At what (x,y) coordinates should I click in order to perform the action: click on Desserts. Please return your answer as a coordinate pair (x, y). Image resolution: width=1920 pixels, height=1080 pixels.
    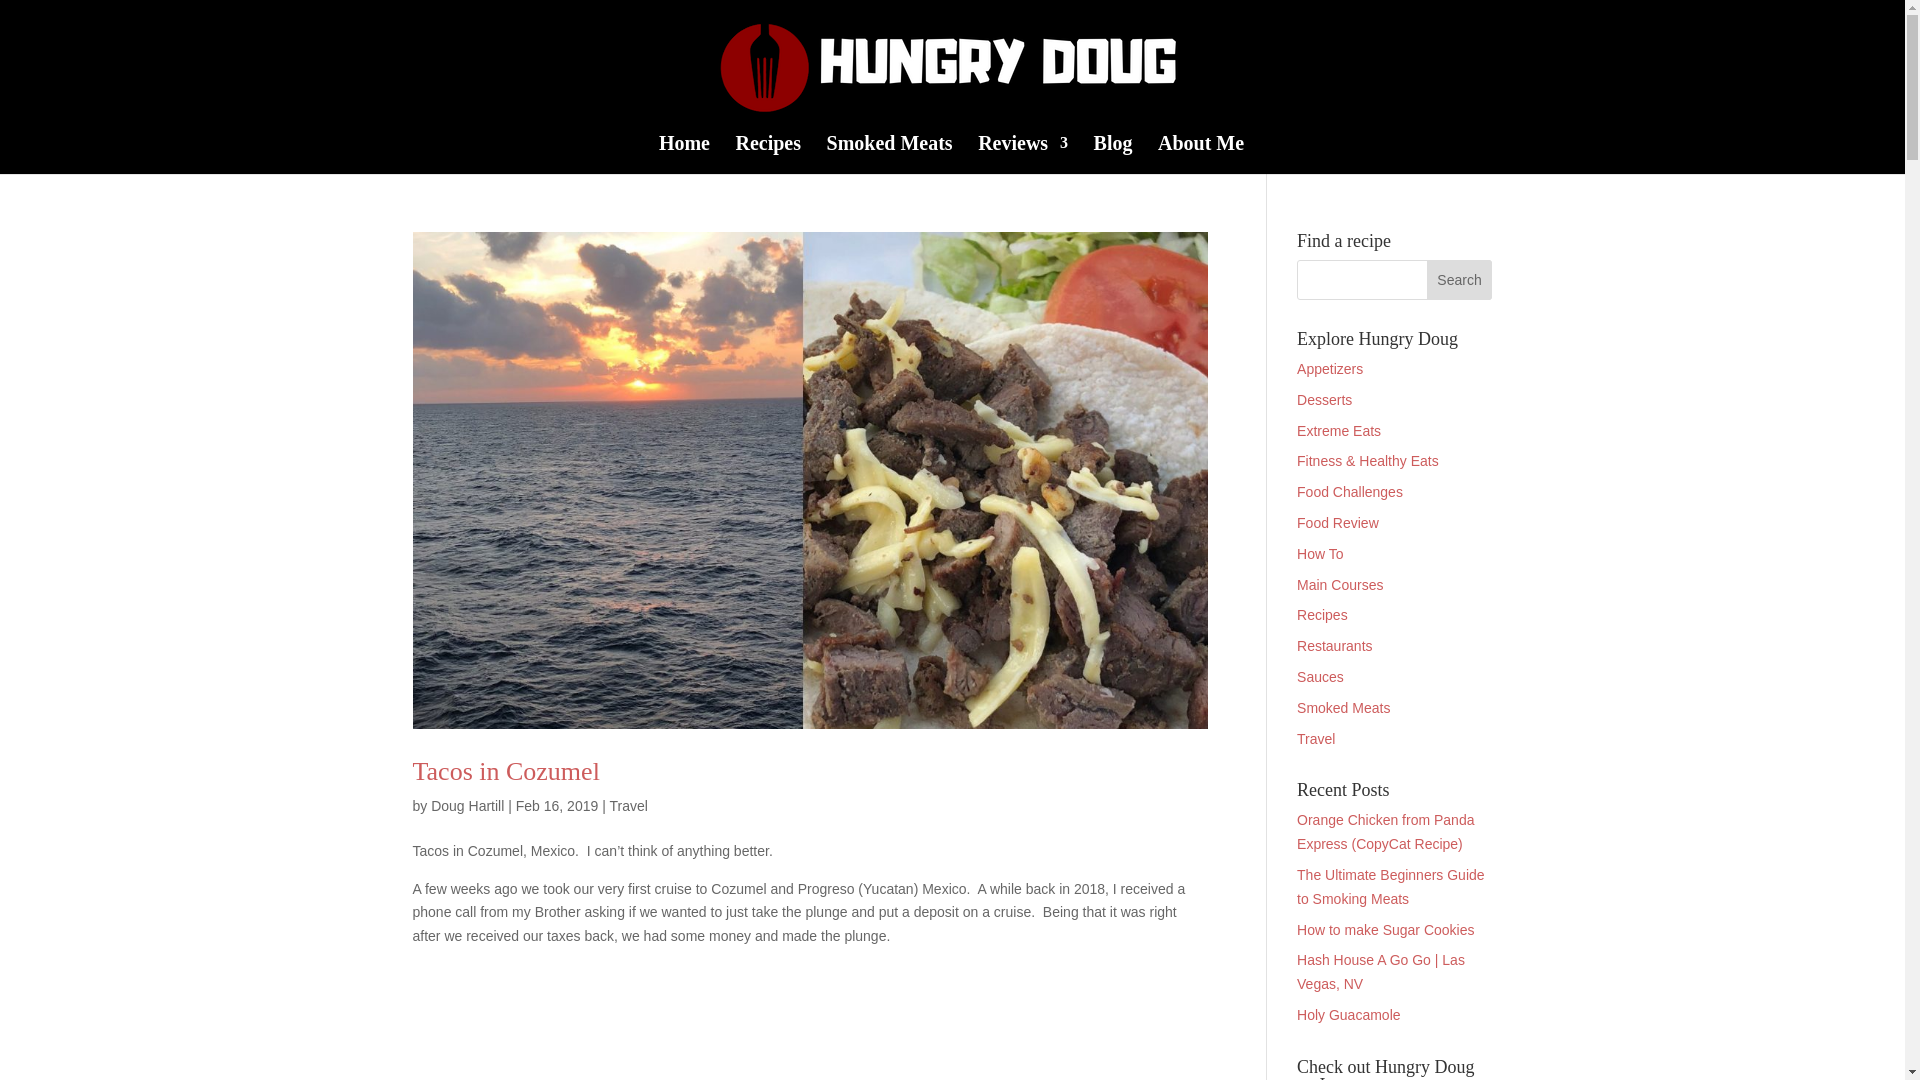
    Looking at the image, I should click on (1324, 400).